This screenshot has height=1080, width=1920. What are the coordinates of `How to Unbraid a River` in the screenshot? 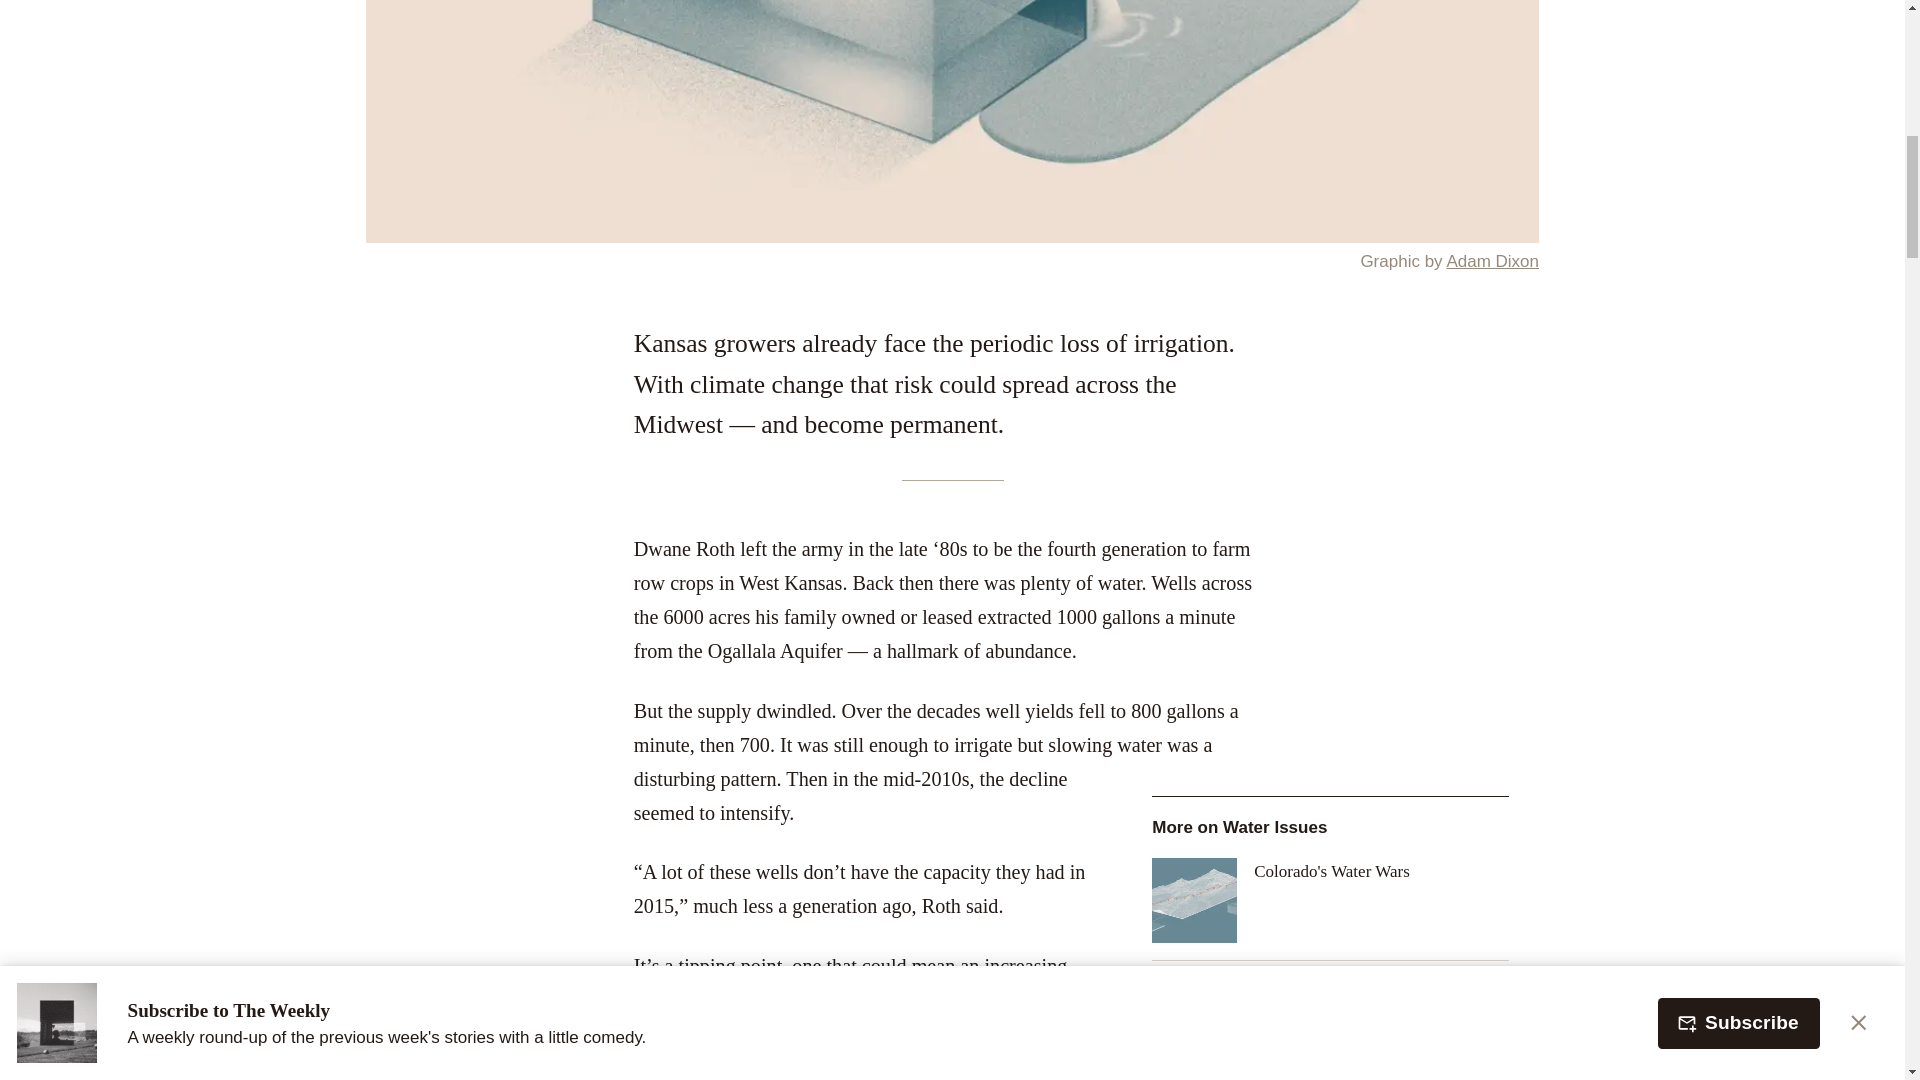 It's located at (1330, 1020).